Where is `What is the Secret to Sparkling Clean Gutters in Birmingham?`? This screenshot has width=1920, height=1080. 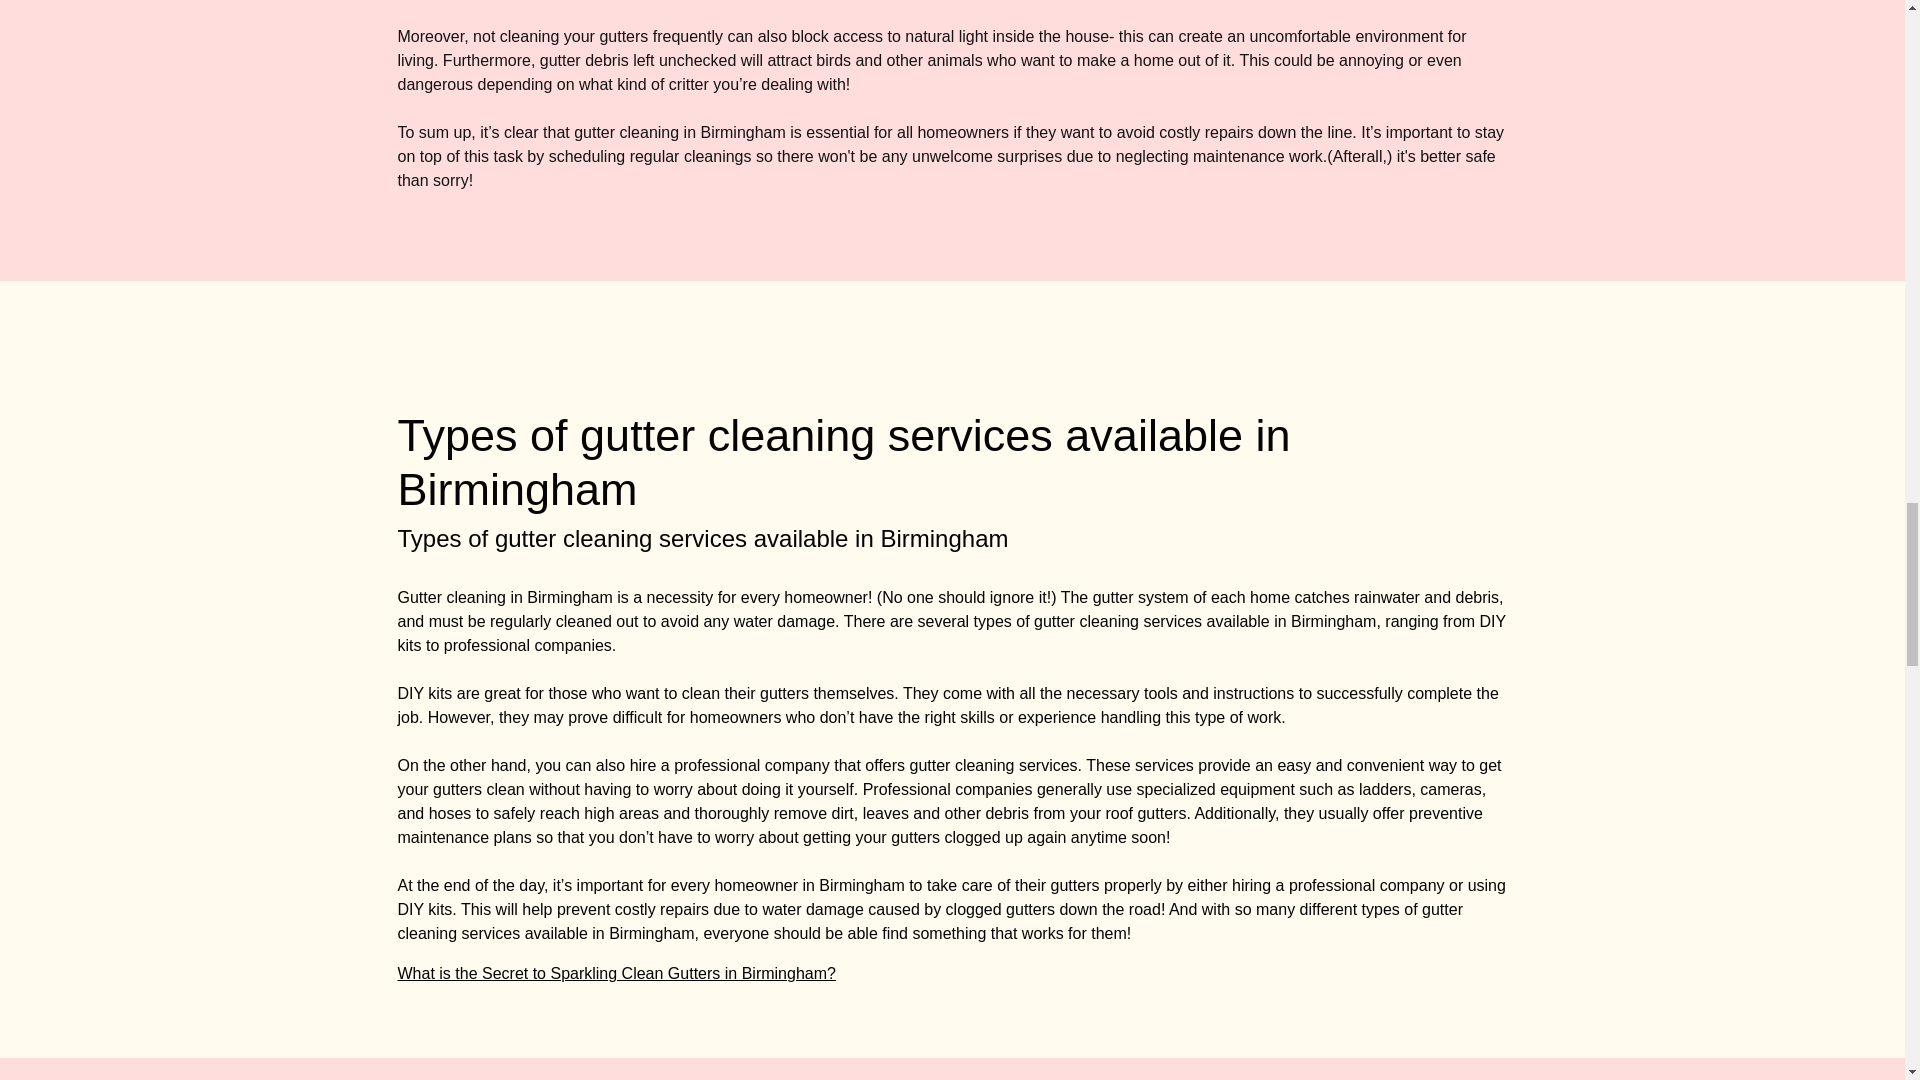 What is the Secret to Sparkling Clean Gutters in Birmingham? is located at coordinates (616, 973).